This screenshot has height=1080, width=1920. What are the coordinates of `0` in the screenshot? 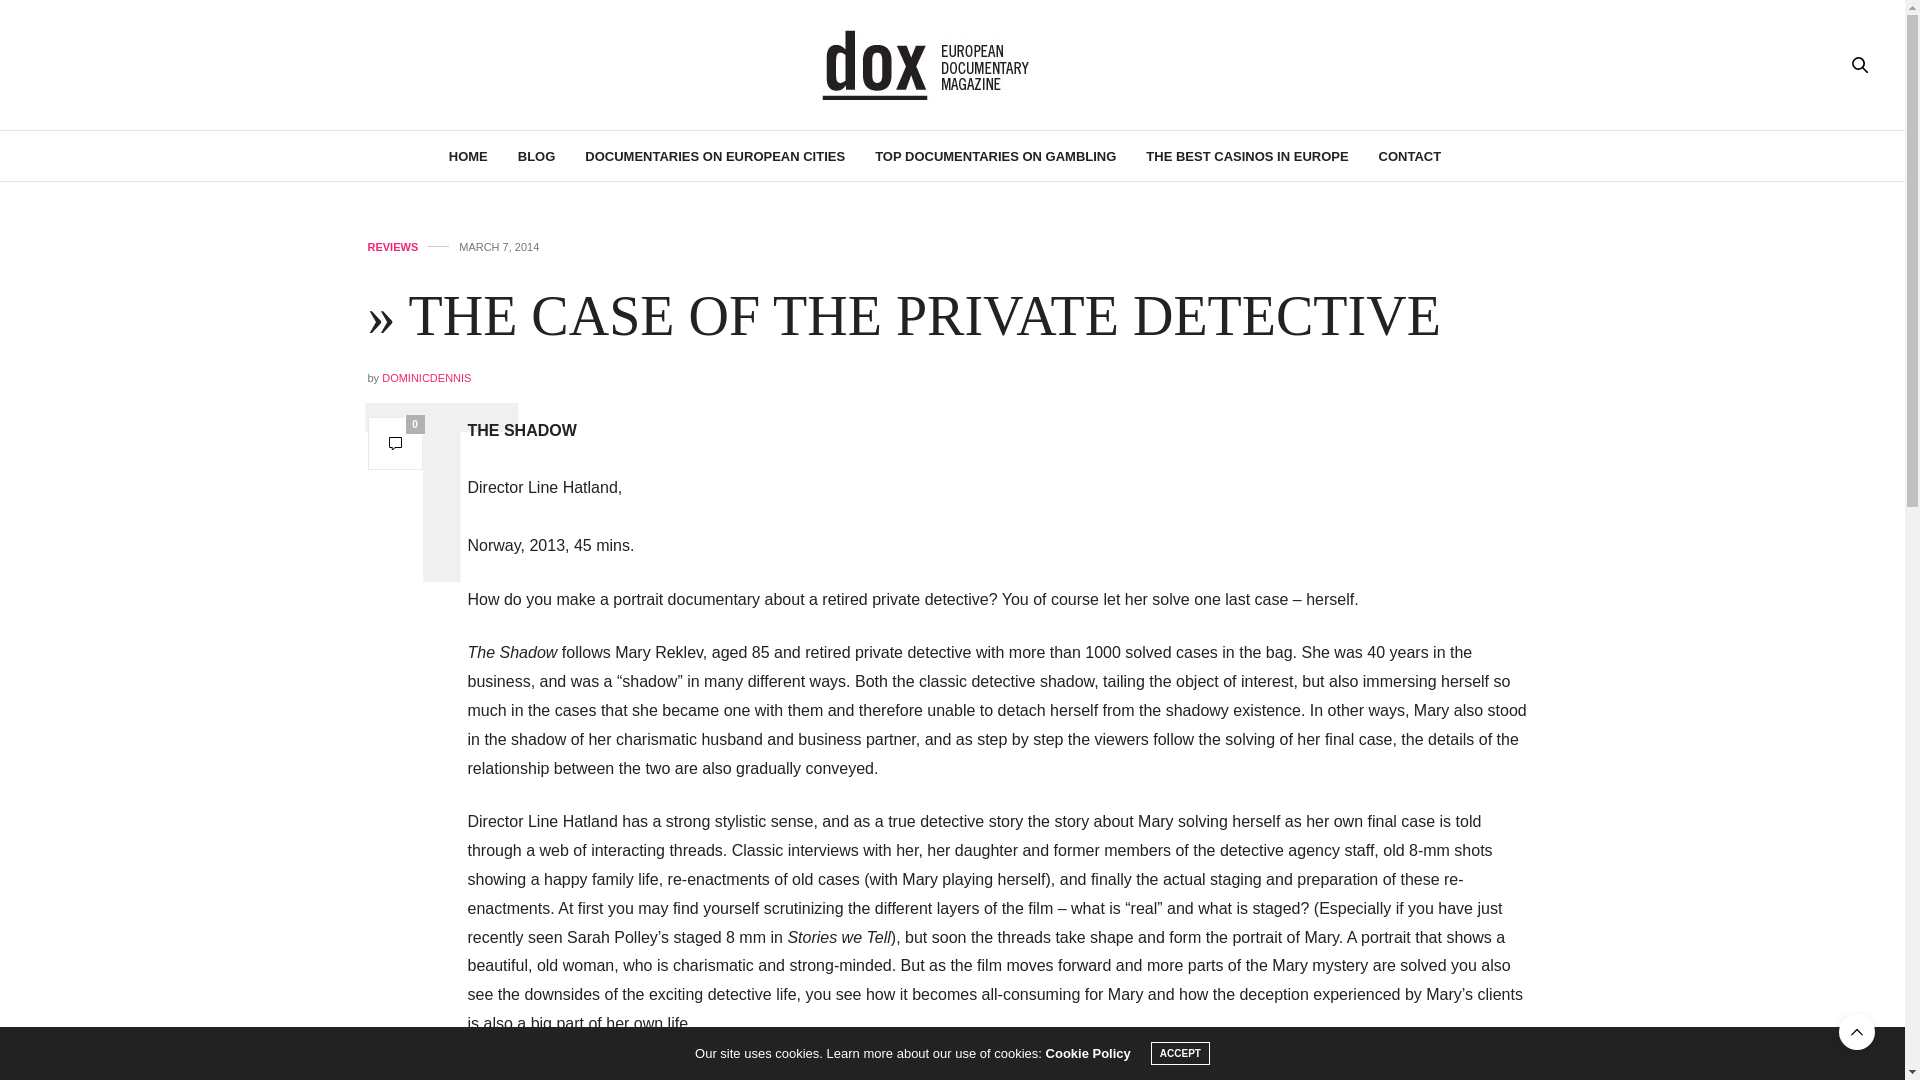 It's located at (395, 442).